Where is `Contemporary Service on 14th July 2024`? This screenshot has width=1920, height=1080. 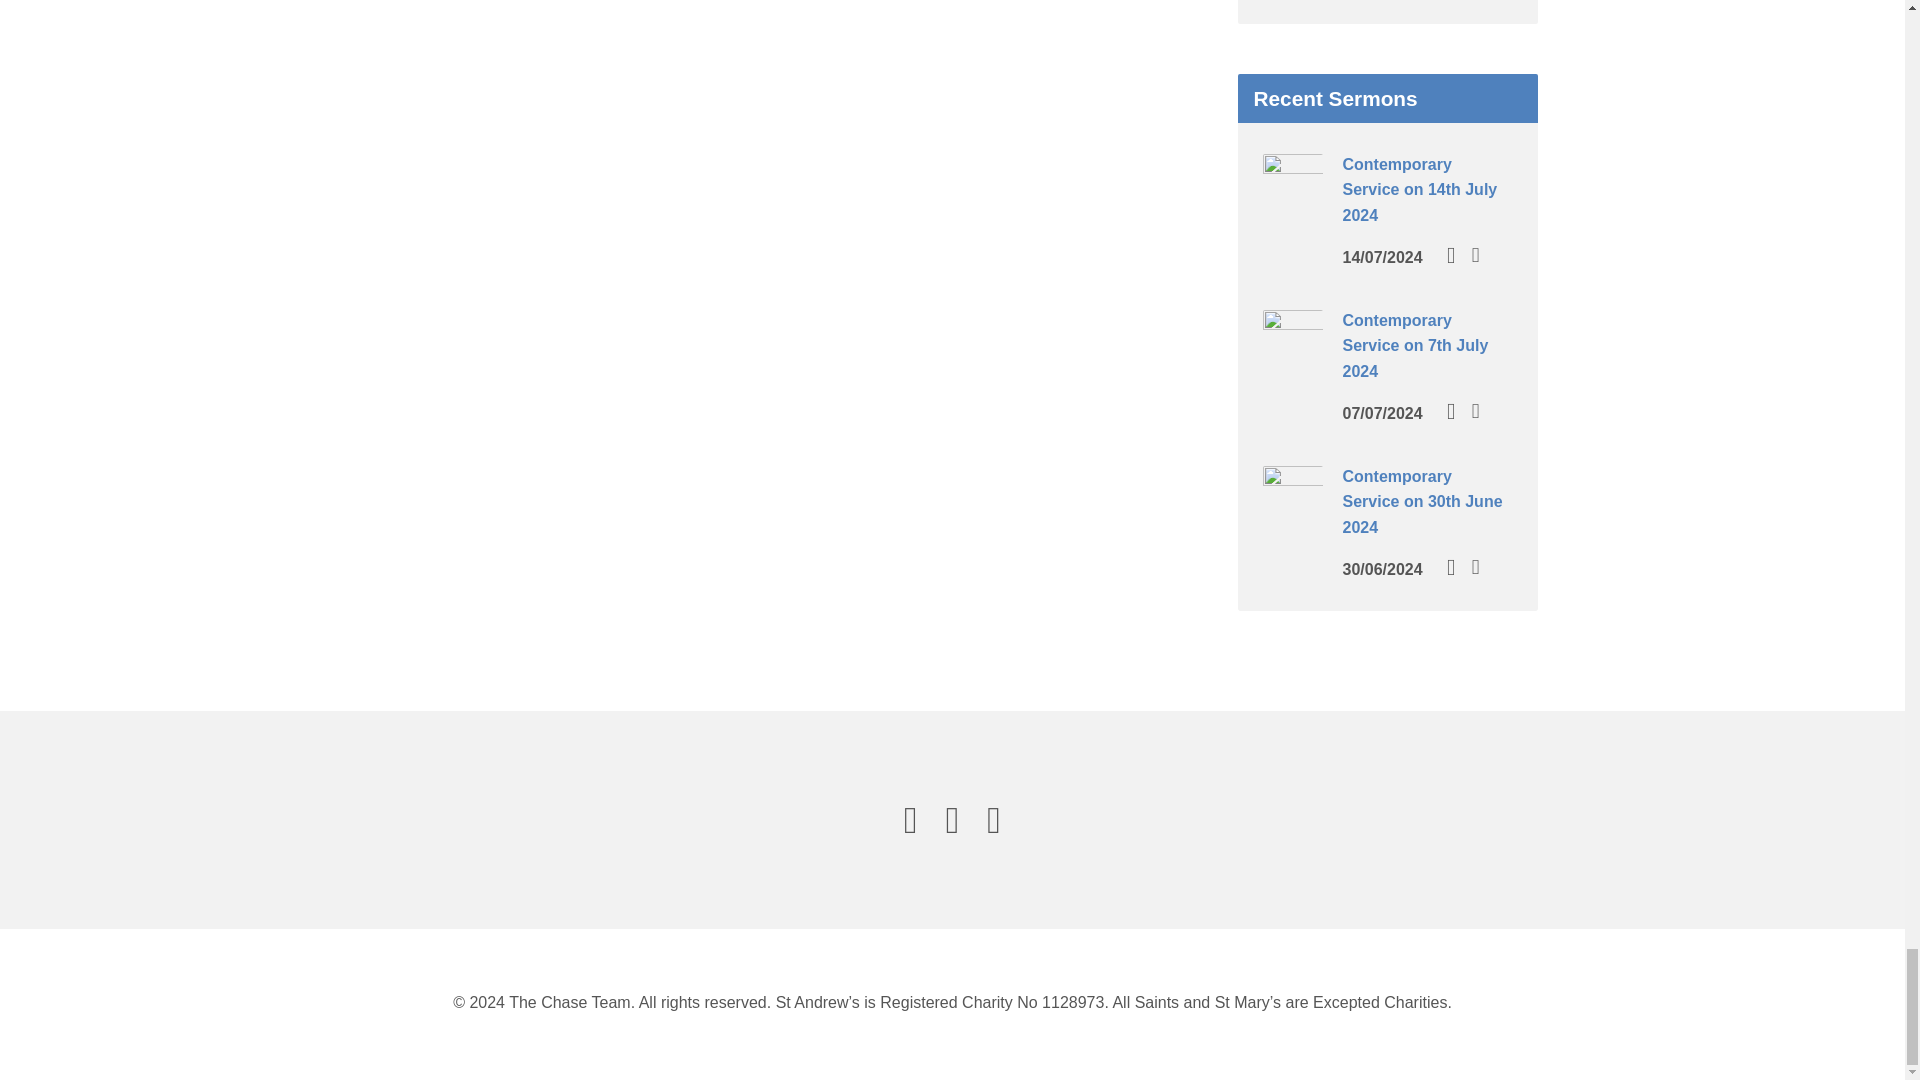 Contemporary Service on 14th July 2024 is located at coordinates (1420, 189).